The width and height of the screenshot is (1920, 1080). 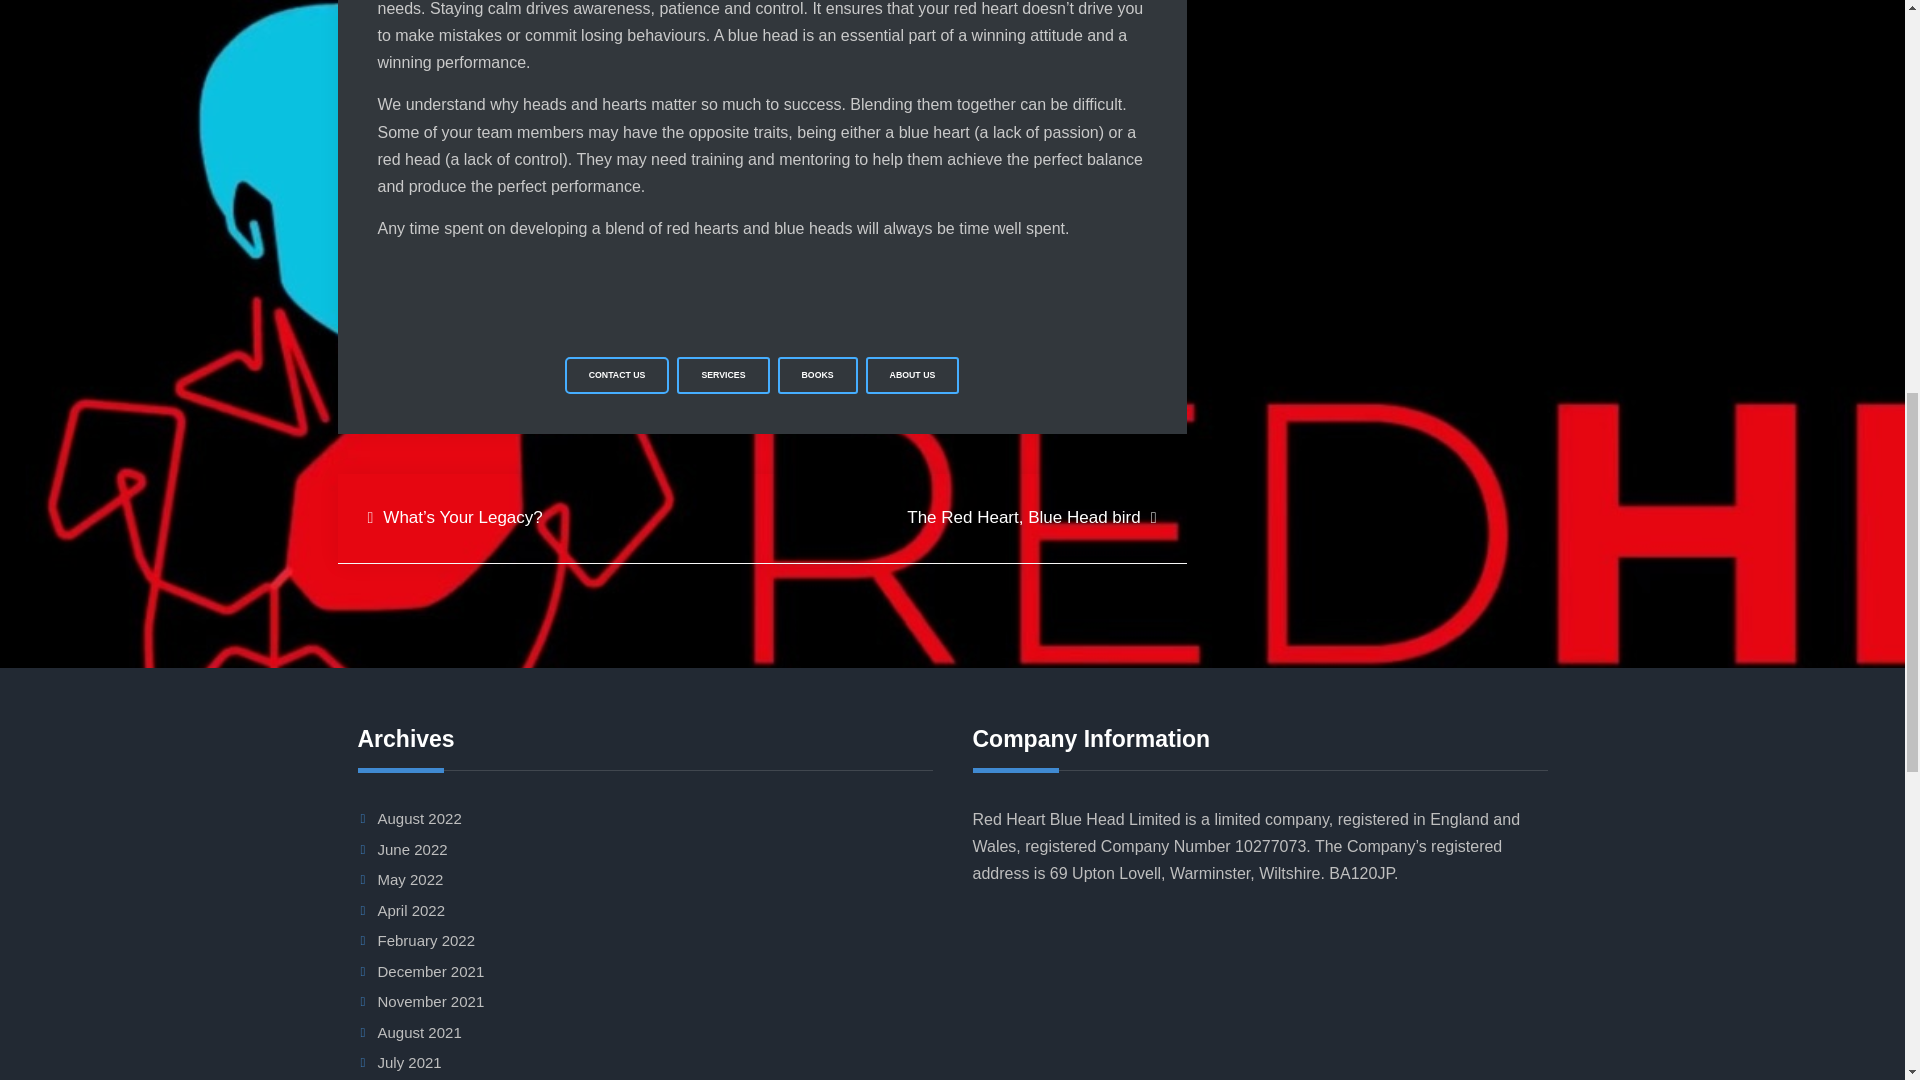 I want to click on May 2022, so click(x=410, y=878).